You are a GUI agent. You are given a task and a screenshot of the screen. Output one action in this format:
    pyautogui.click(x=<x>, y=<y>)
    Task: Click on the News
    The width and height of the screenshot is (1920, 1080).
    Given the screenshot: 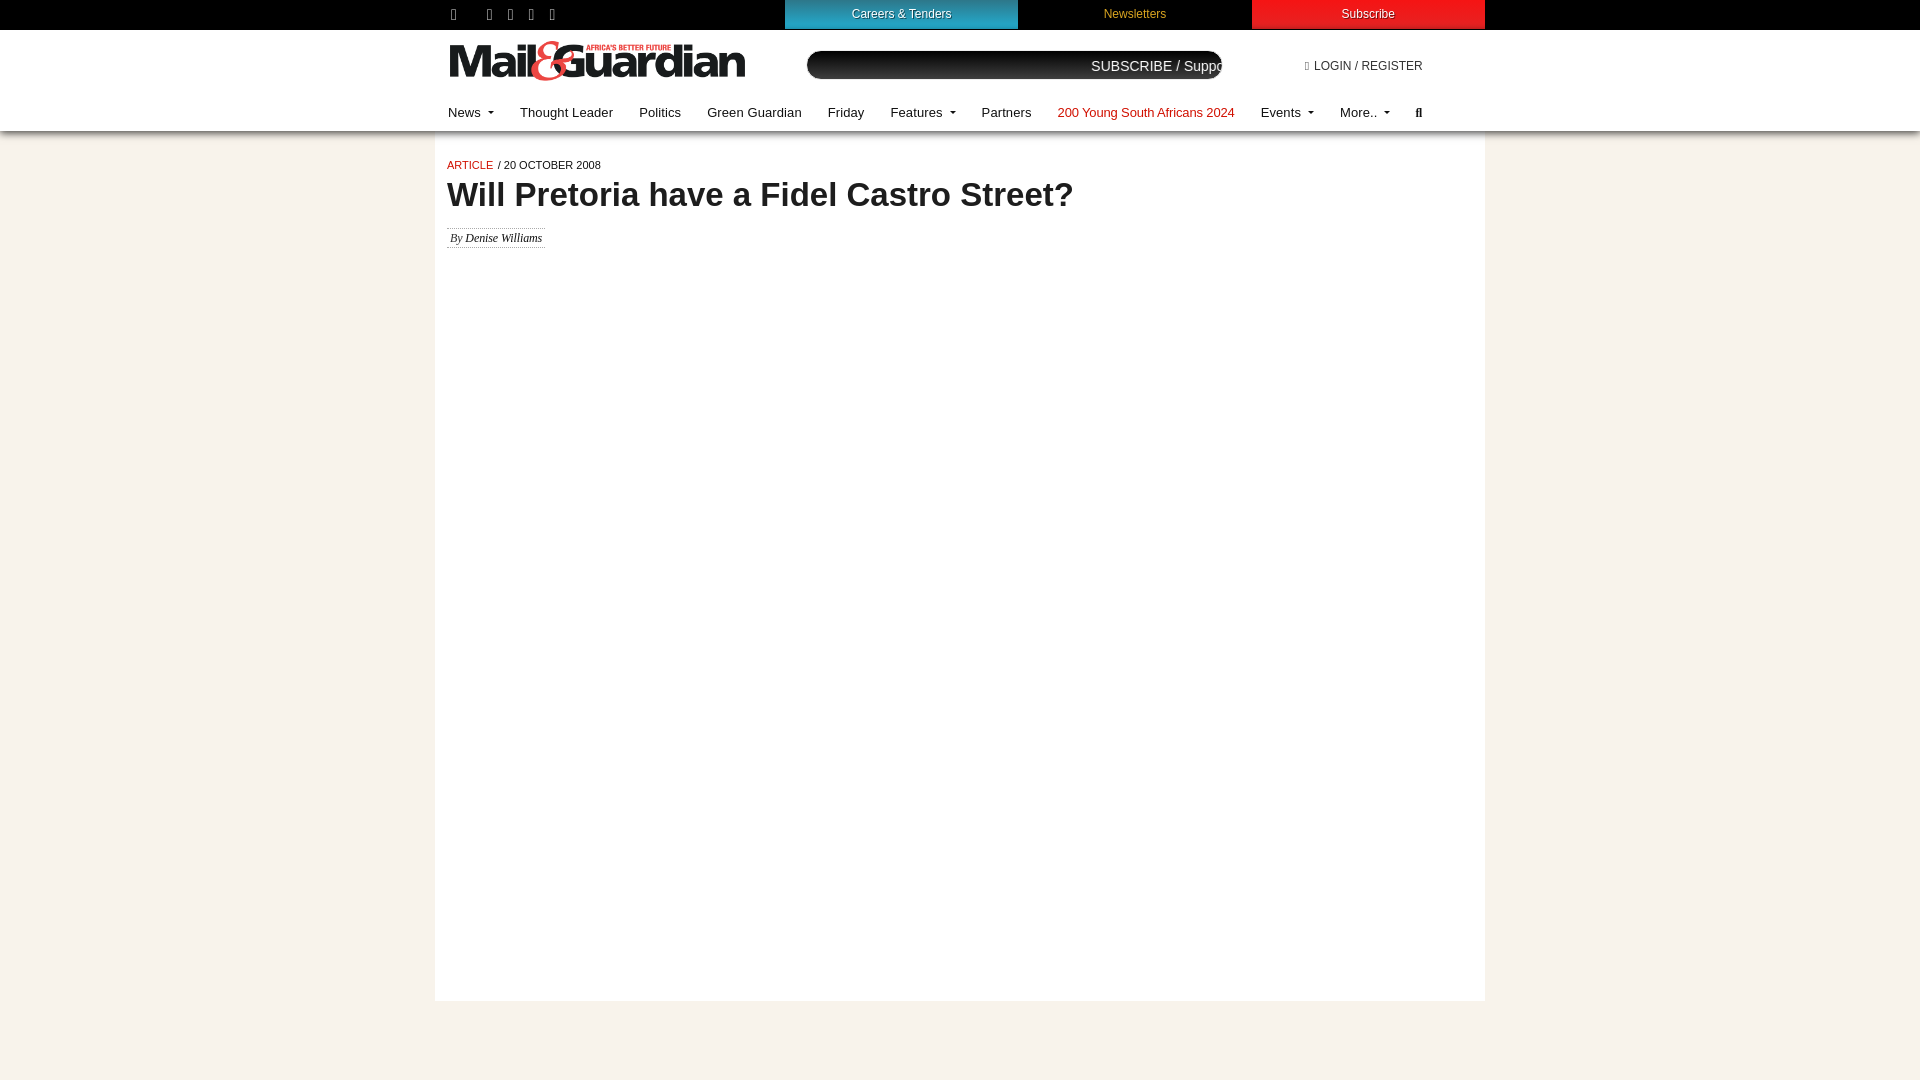 What is the action you would take?
    pyautogui.click(x=470, y=112)
    